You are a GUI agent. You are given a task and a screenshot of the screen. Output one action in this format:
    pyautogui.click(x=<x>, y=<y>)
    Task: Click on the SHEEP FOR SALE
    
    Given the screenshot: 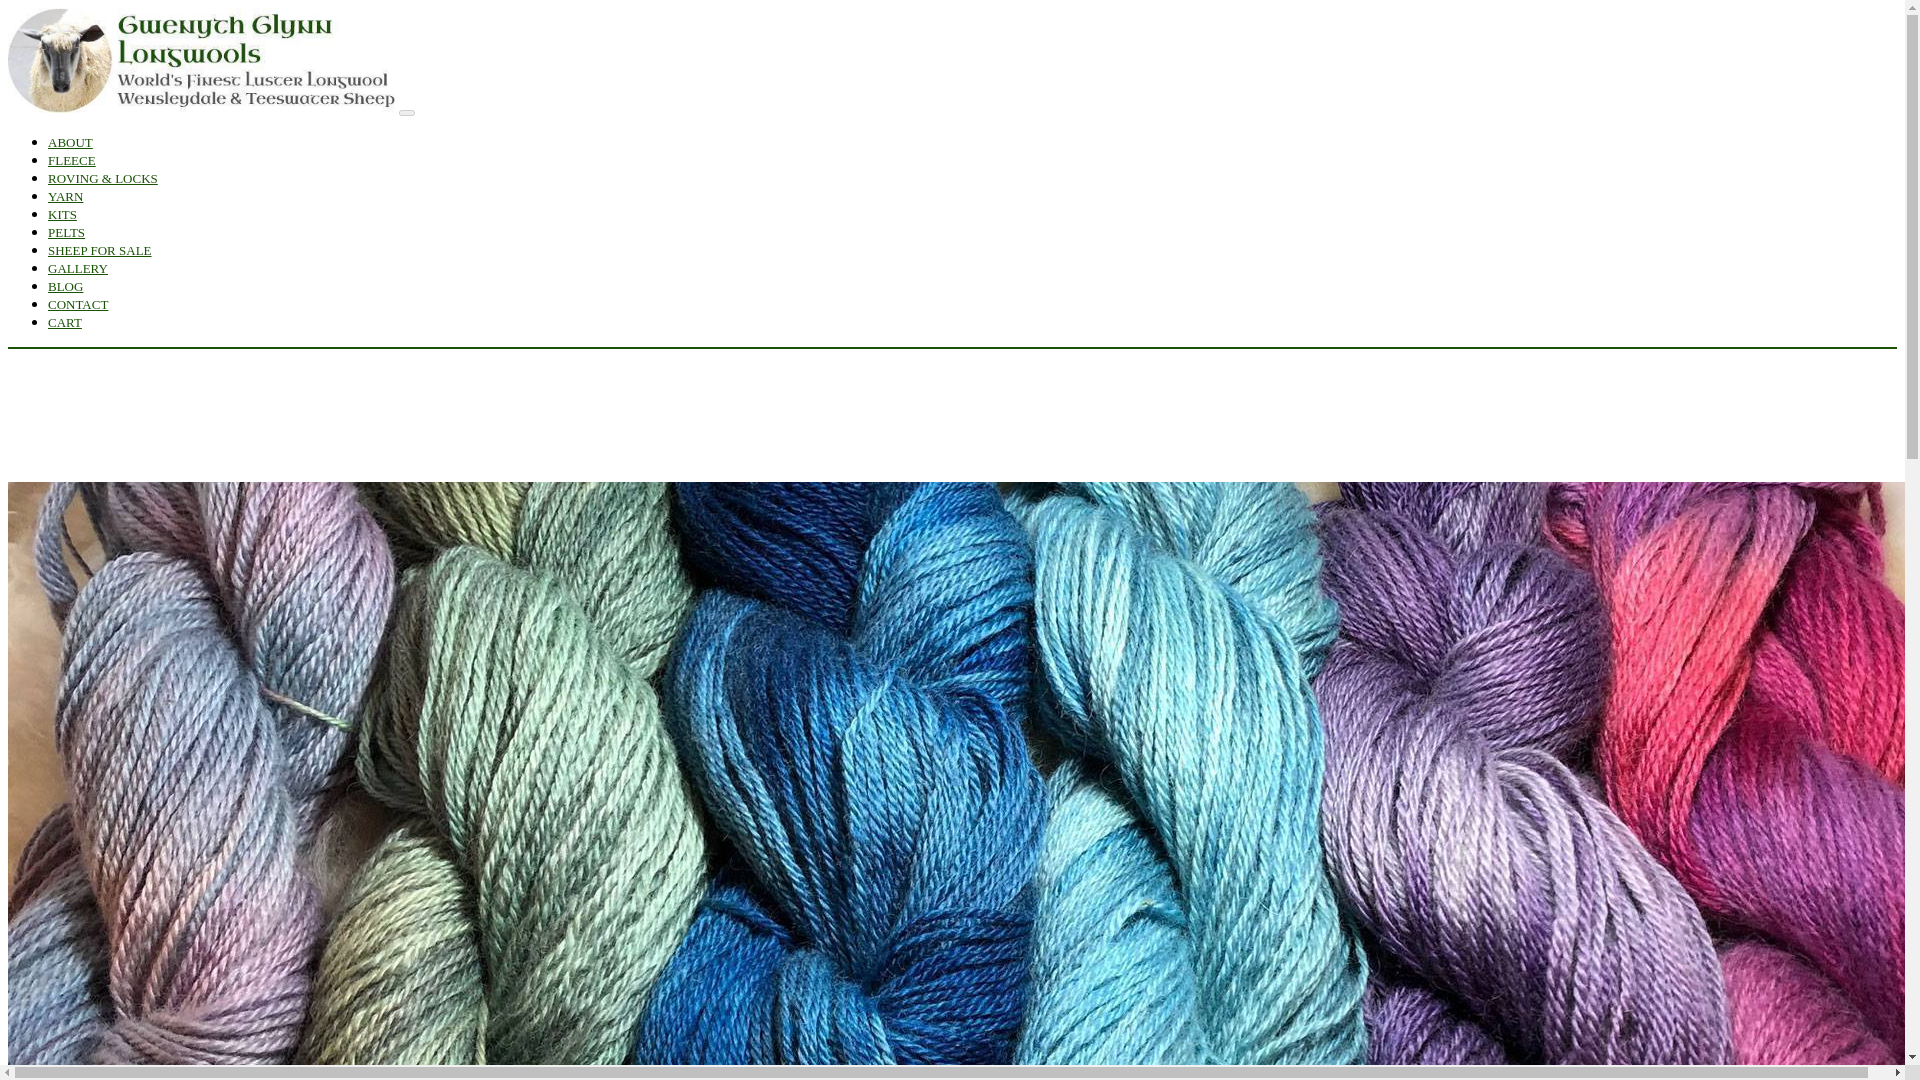 What is the action you would take?
    pyautogui.click(x=100, y=250)
    